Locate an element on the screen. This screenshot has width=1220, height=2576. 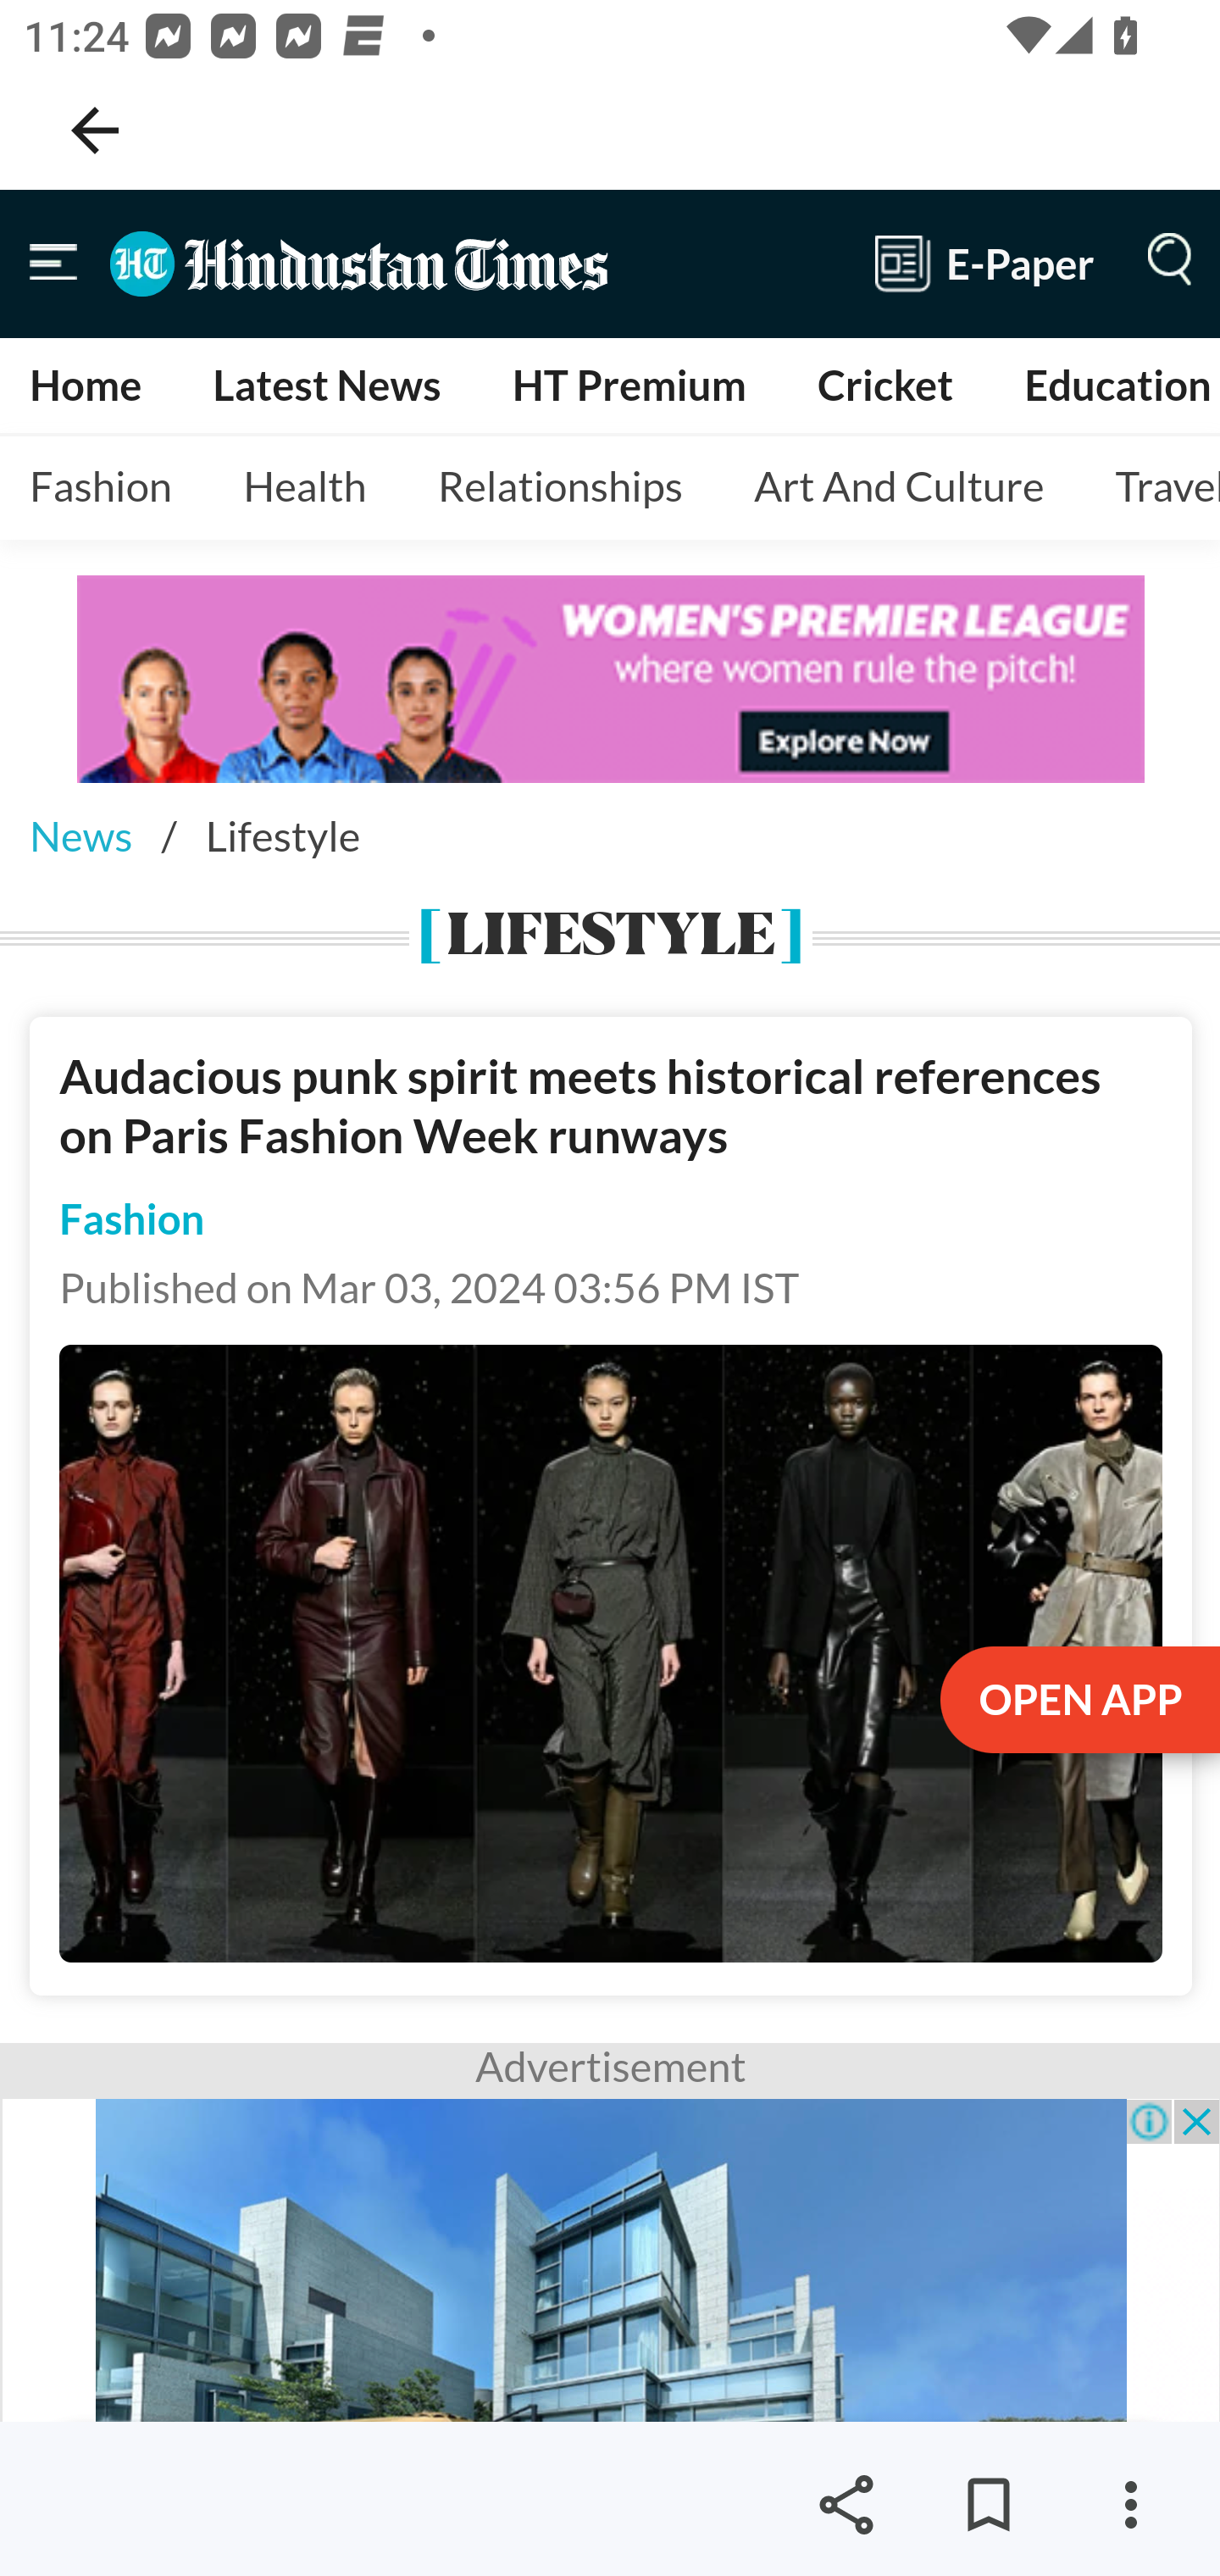
News is located at coordinates (80, 836).